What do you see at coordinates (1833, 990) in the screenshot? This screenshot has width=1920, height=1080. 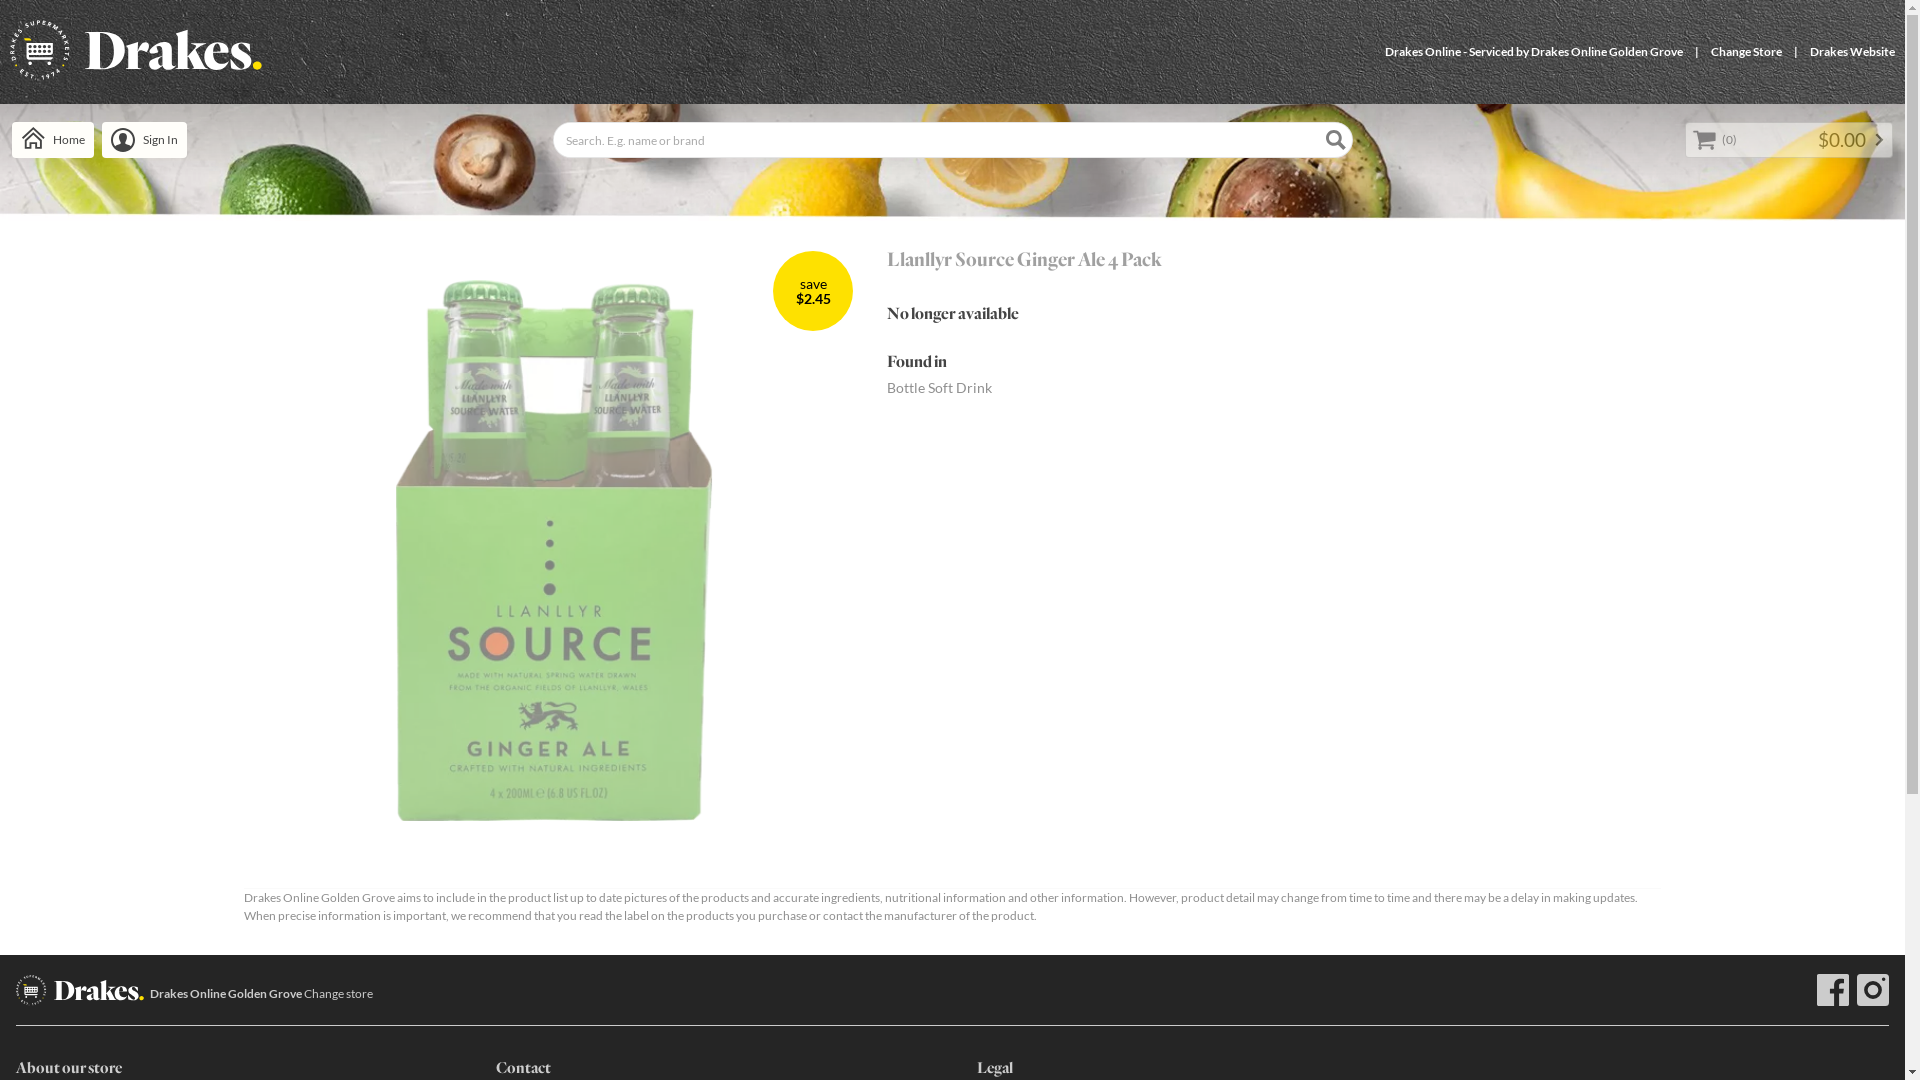 I see `Facebook` at bounding box center [1833, 990].